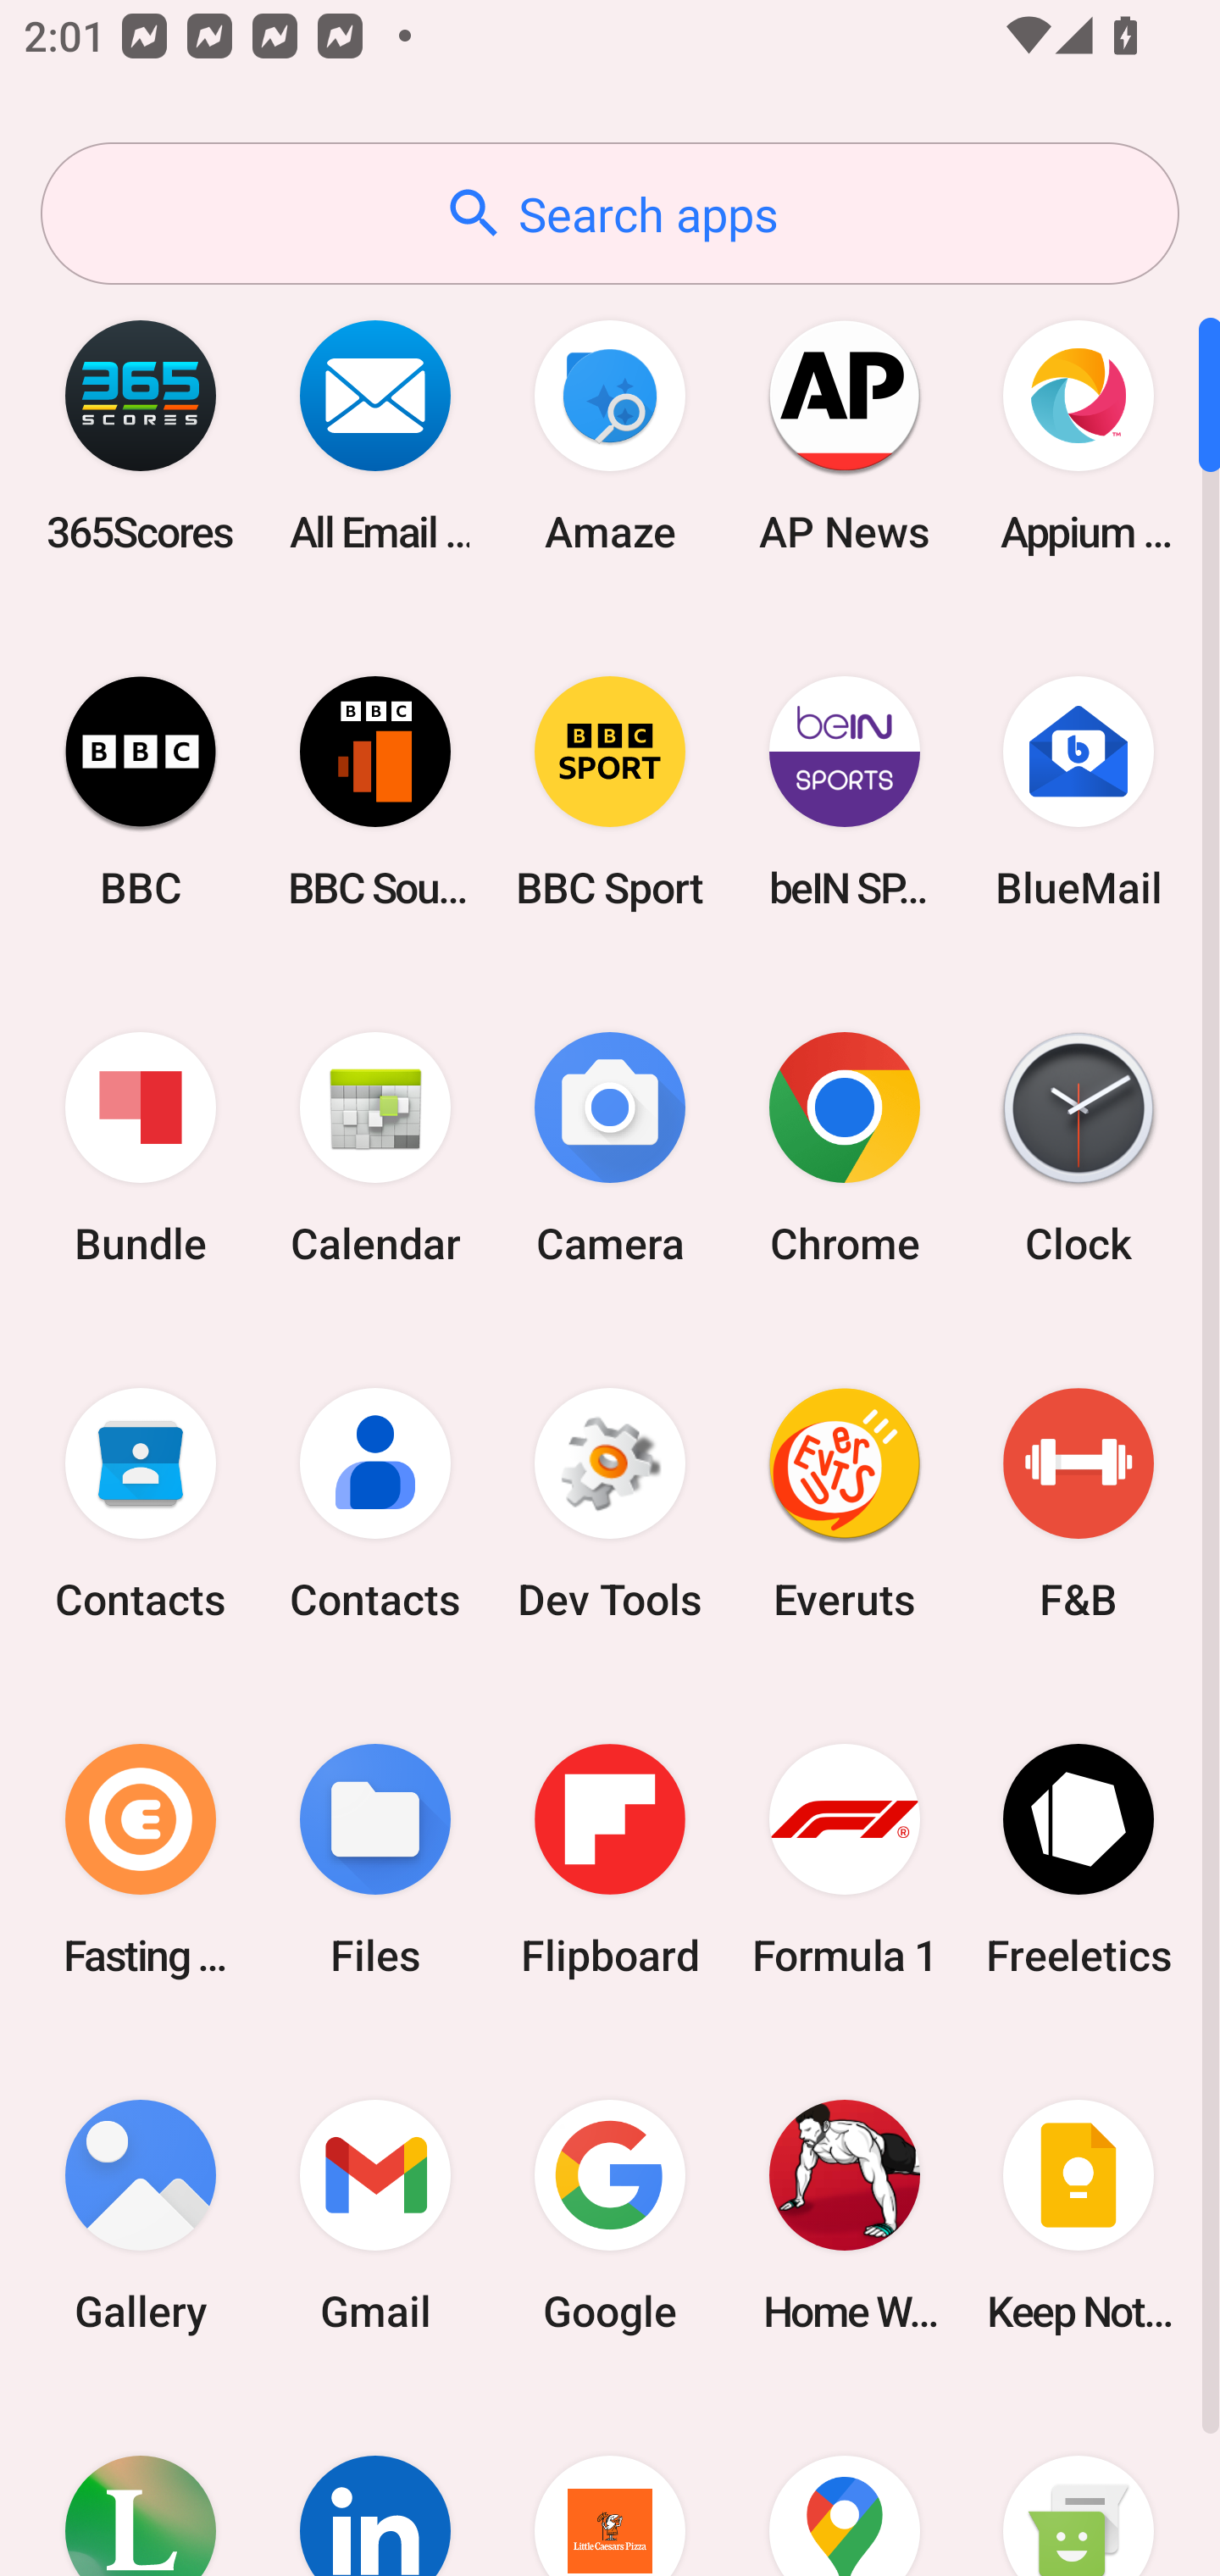  Describe the element at coordinates (610, 436) in the screenshot. I see `Amaze` at that location.